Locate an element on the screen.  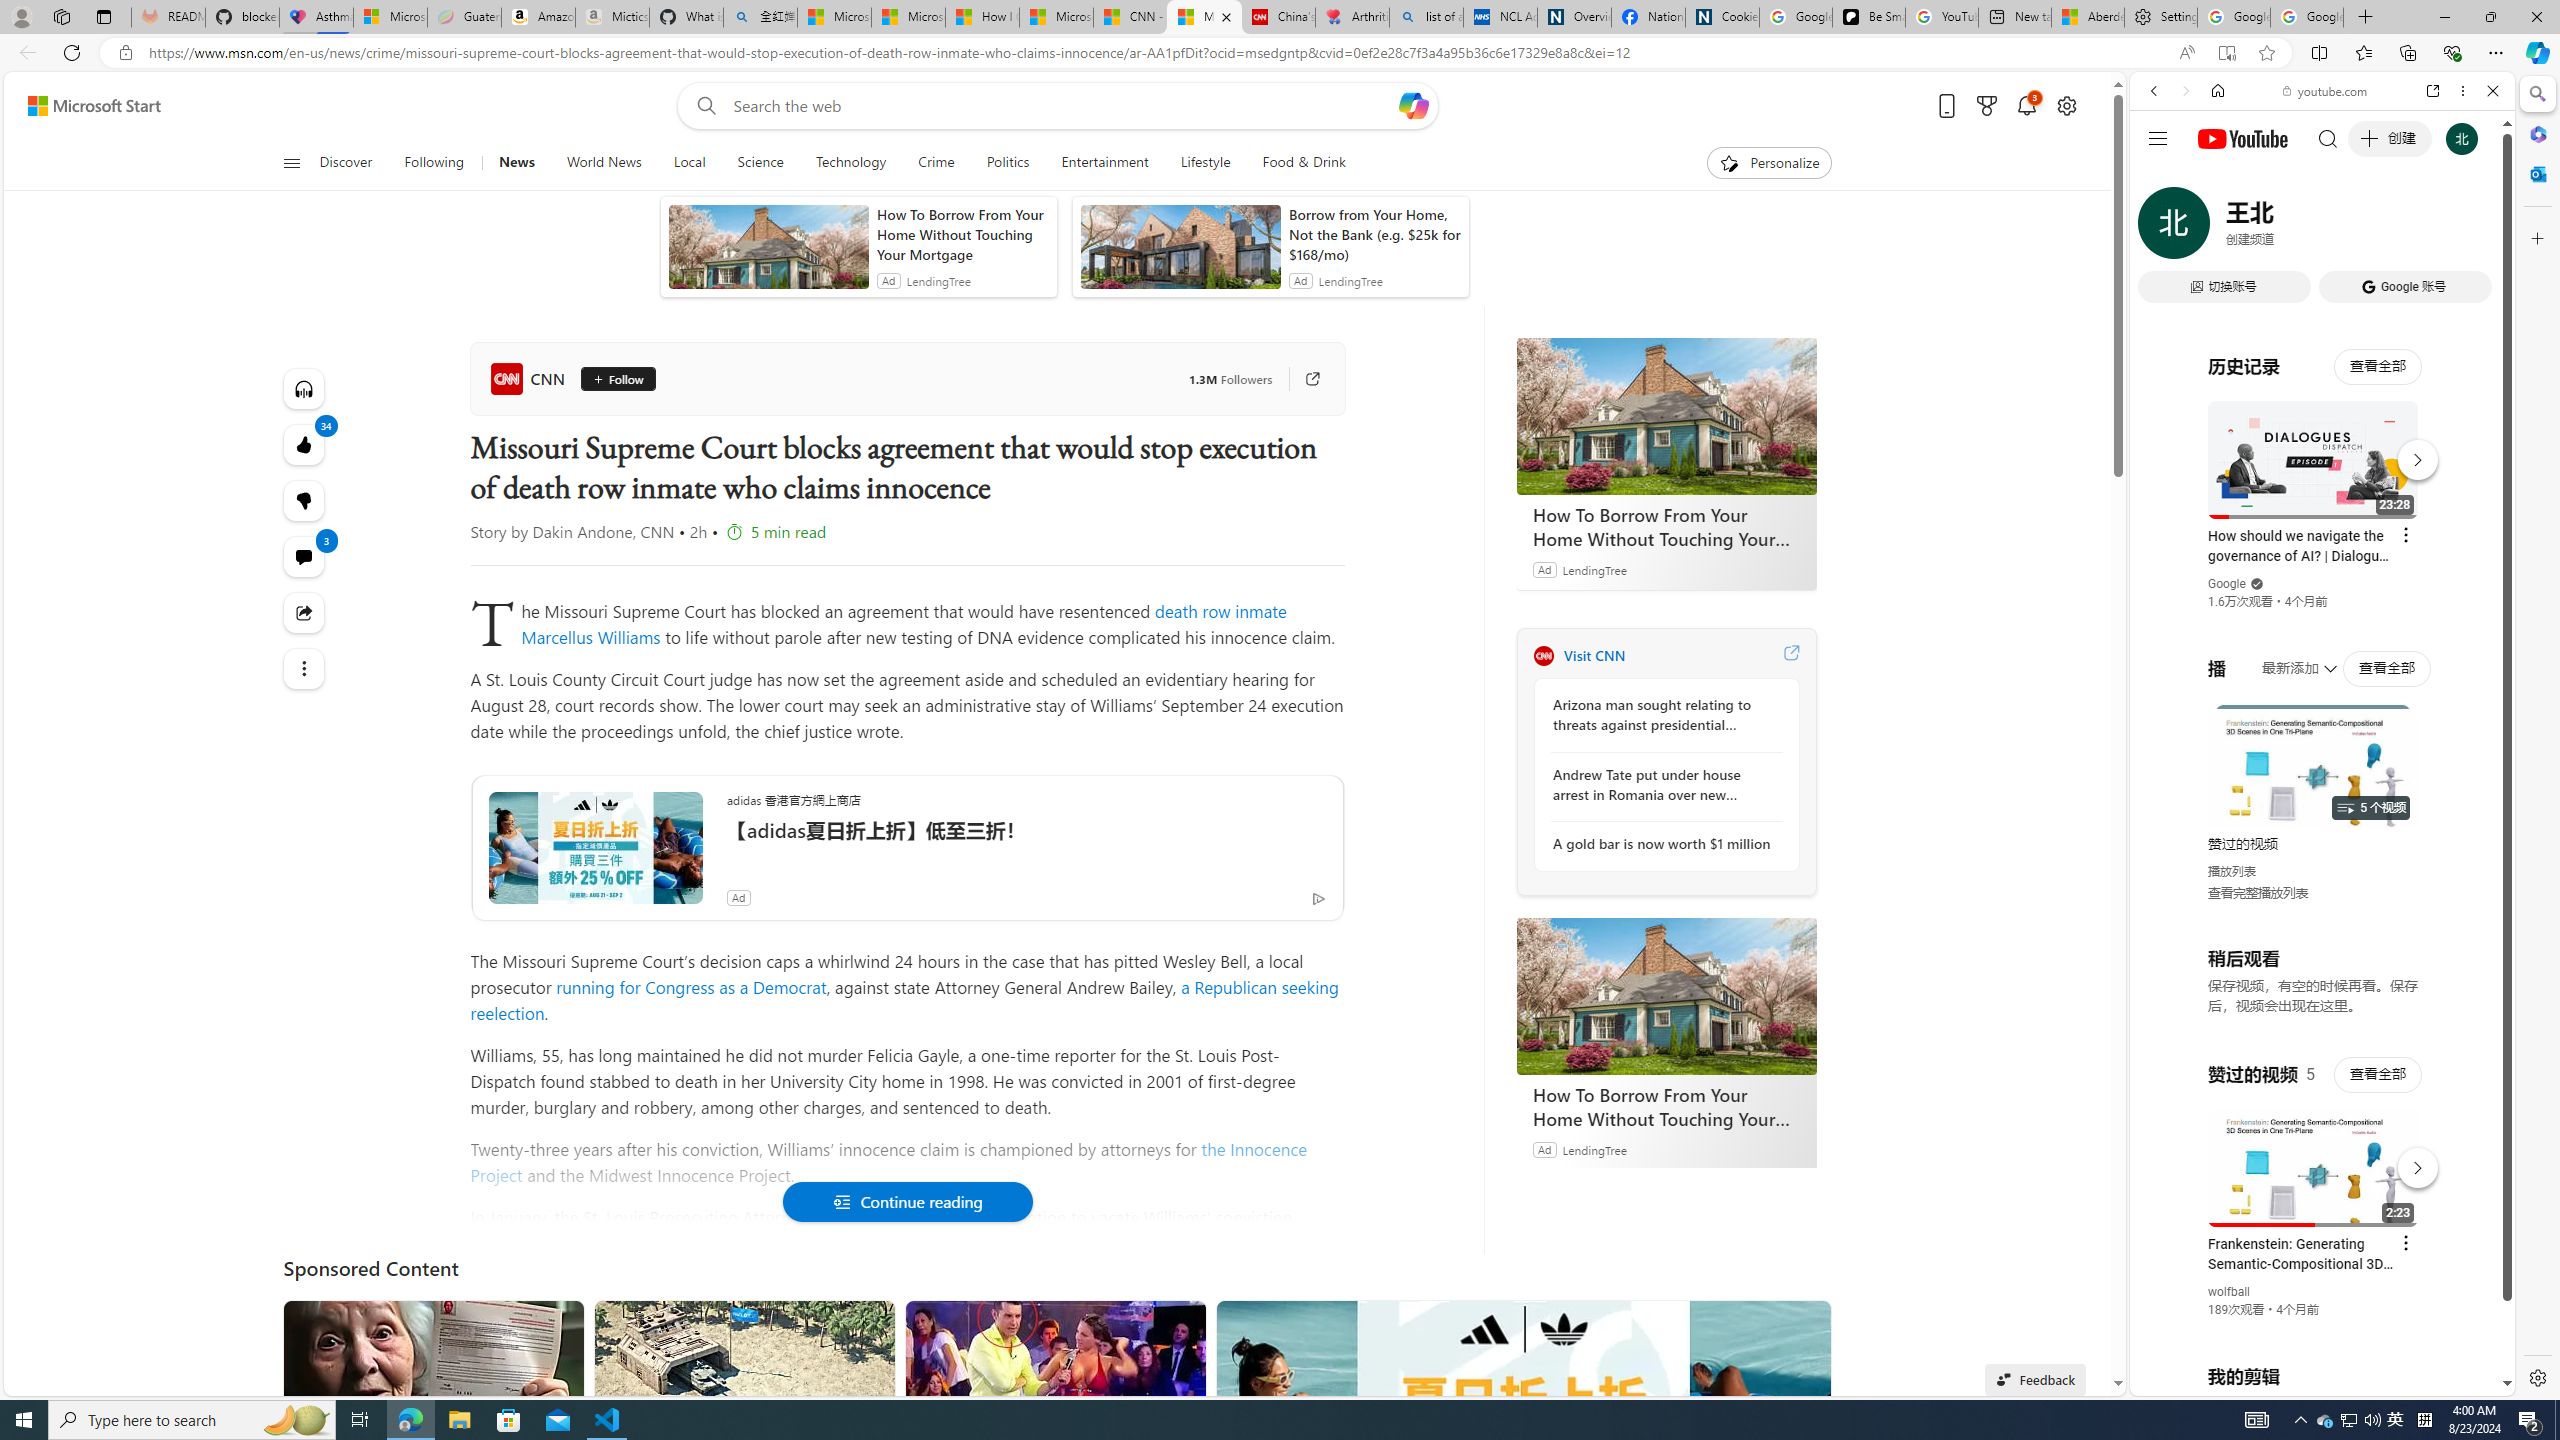
Search Filter, VIDEOS is located at coordinates (2287, 228).